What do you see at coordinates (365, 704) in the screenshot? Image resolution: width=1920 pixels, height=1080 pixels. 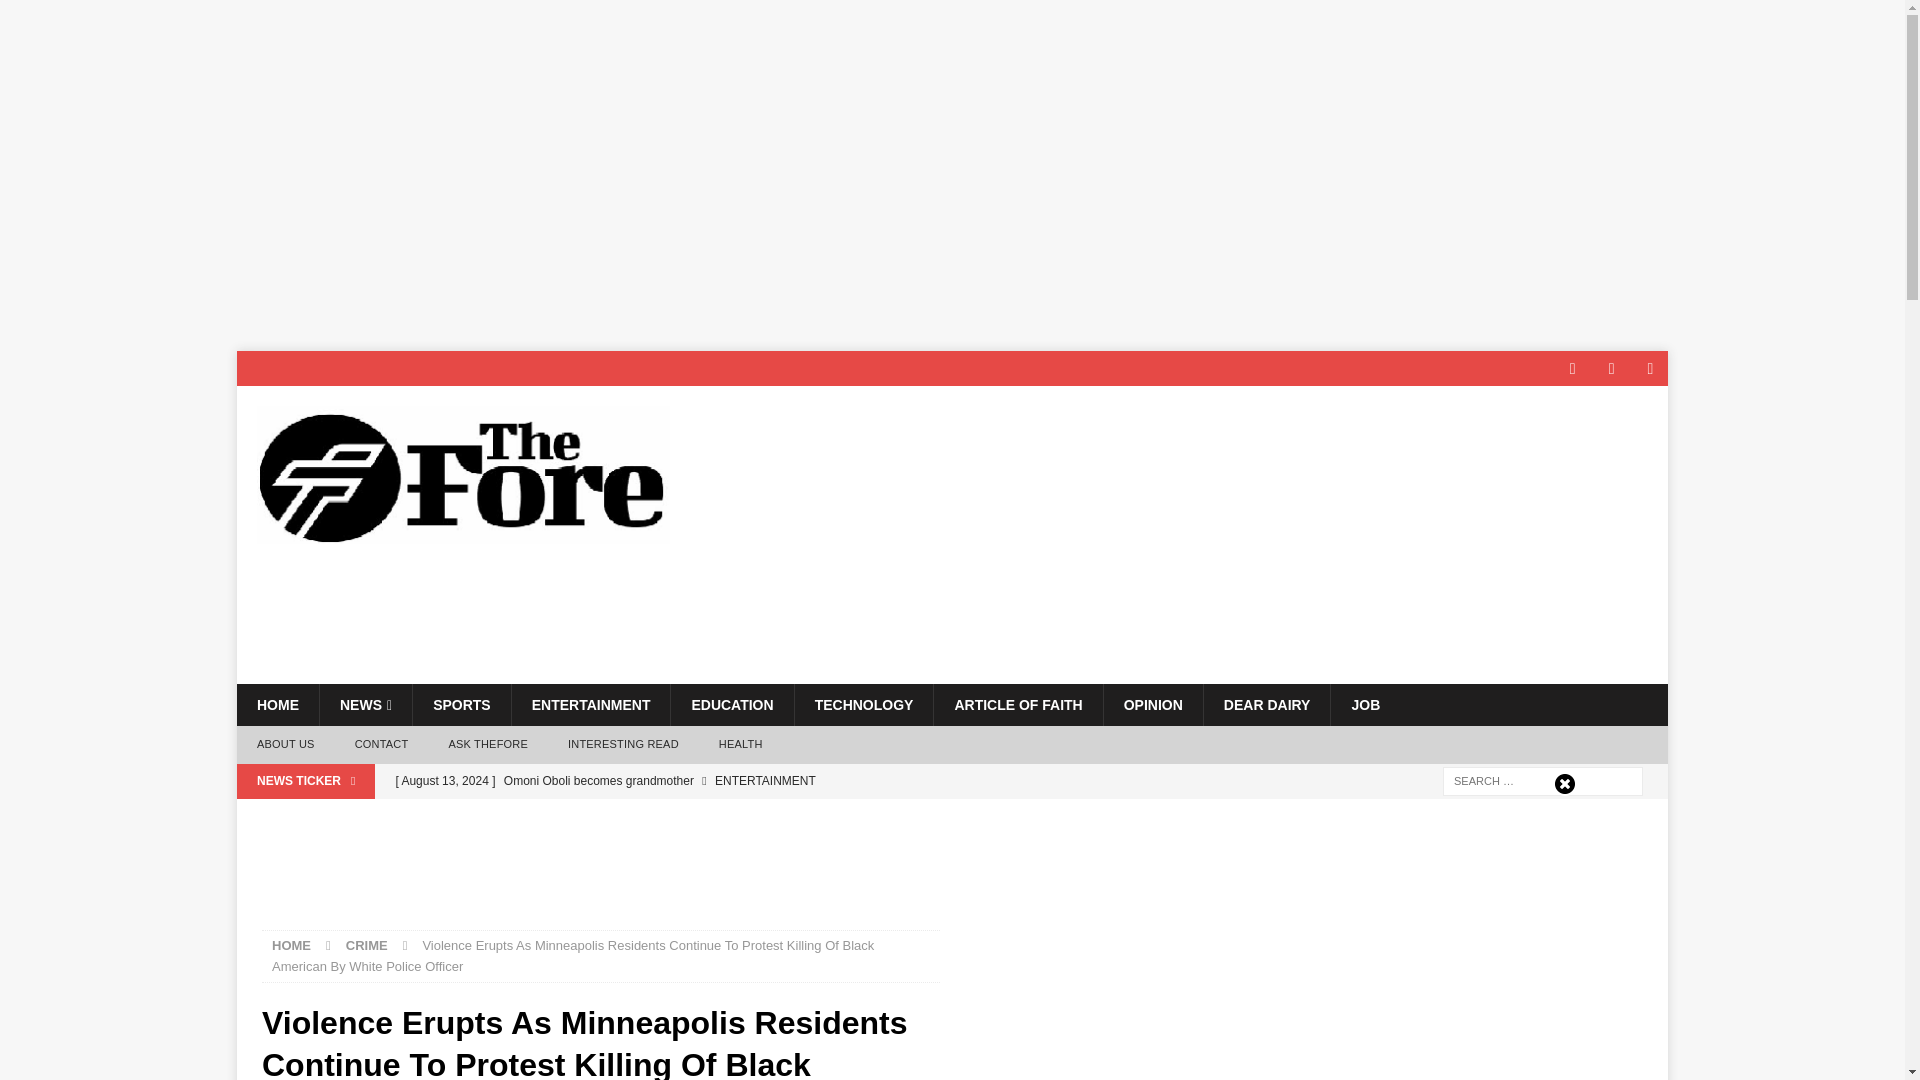 I see `NEWS` at bounding box center [365, 704].